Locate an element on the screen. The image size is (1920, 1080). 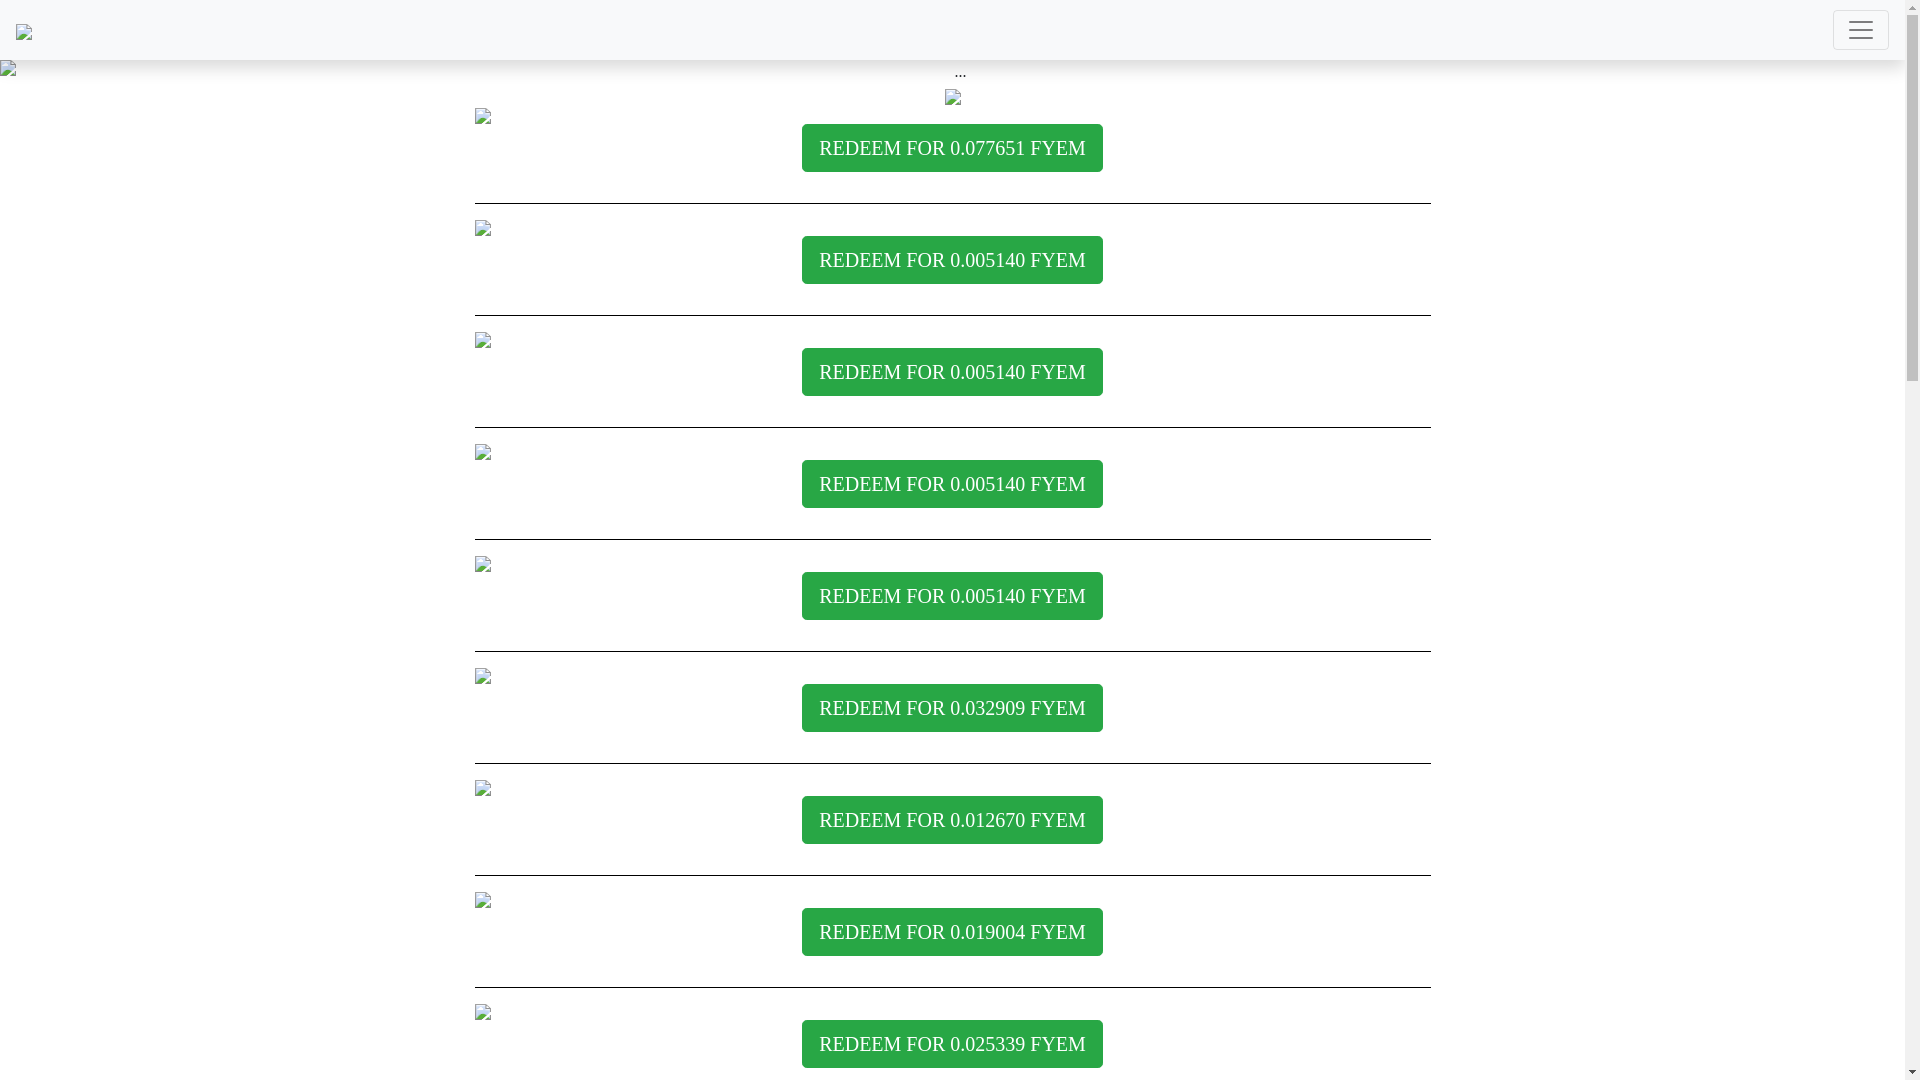
REDEEM FOR 0.005140 FYEM is located at coordinates (952, 484).